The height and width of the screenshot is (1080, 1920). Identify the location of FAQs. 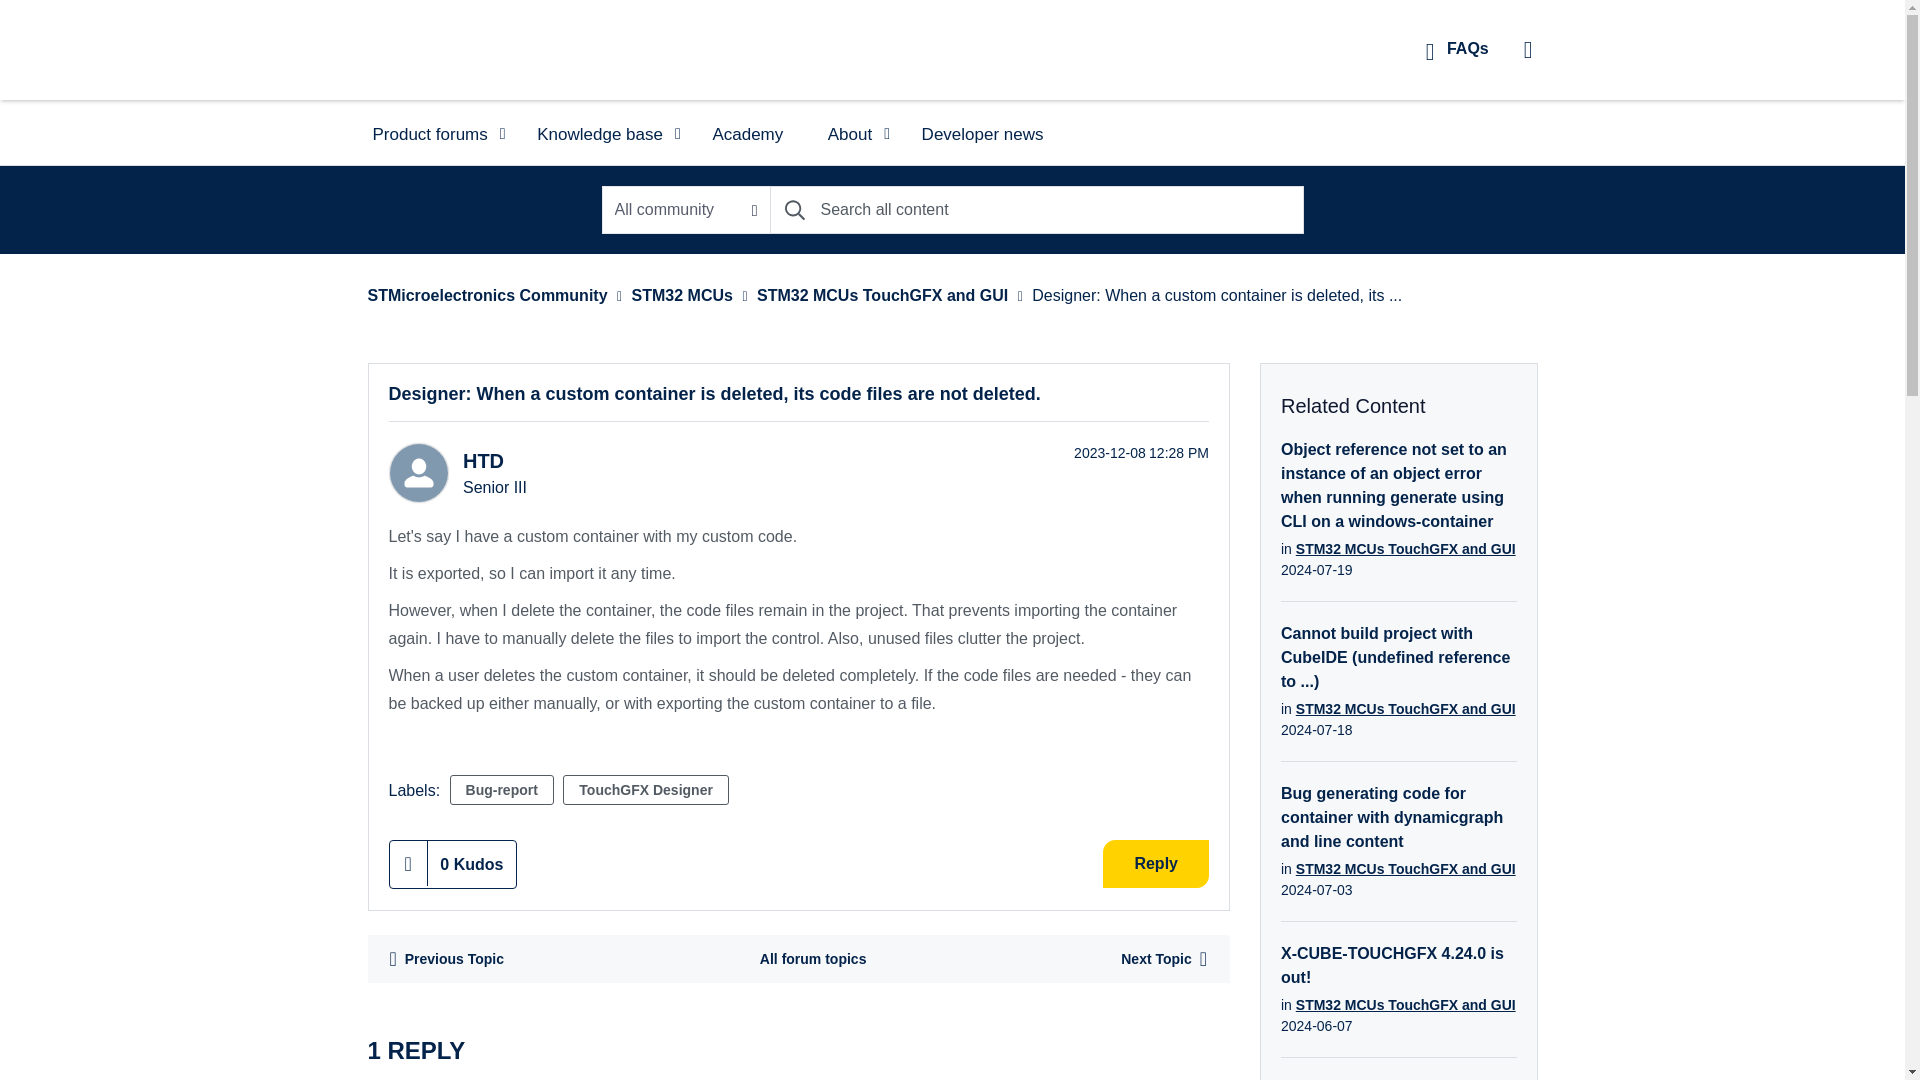
(1457, 48).